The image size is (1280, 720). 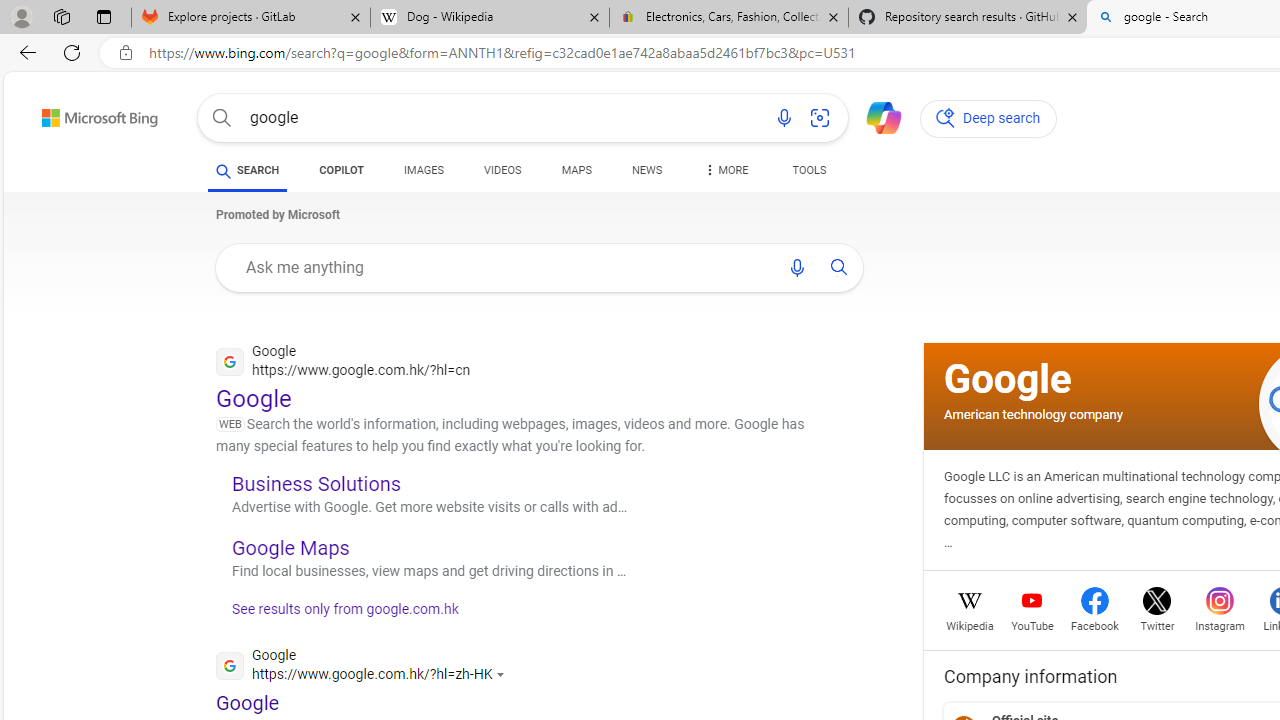 I want to click on Chat, so click(x=875, y=116).